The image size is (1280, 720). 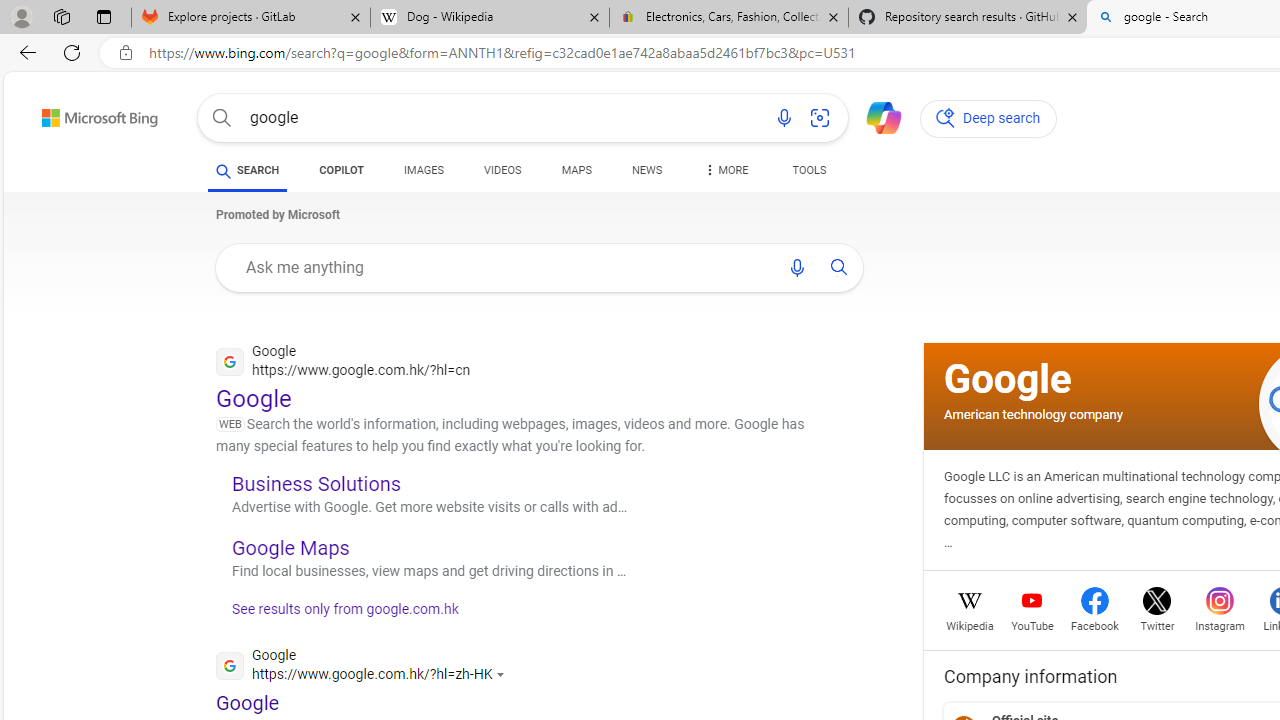 I want to click on Chat, so click(x=875, y=116).